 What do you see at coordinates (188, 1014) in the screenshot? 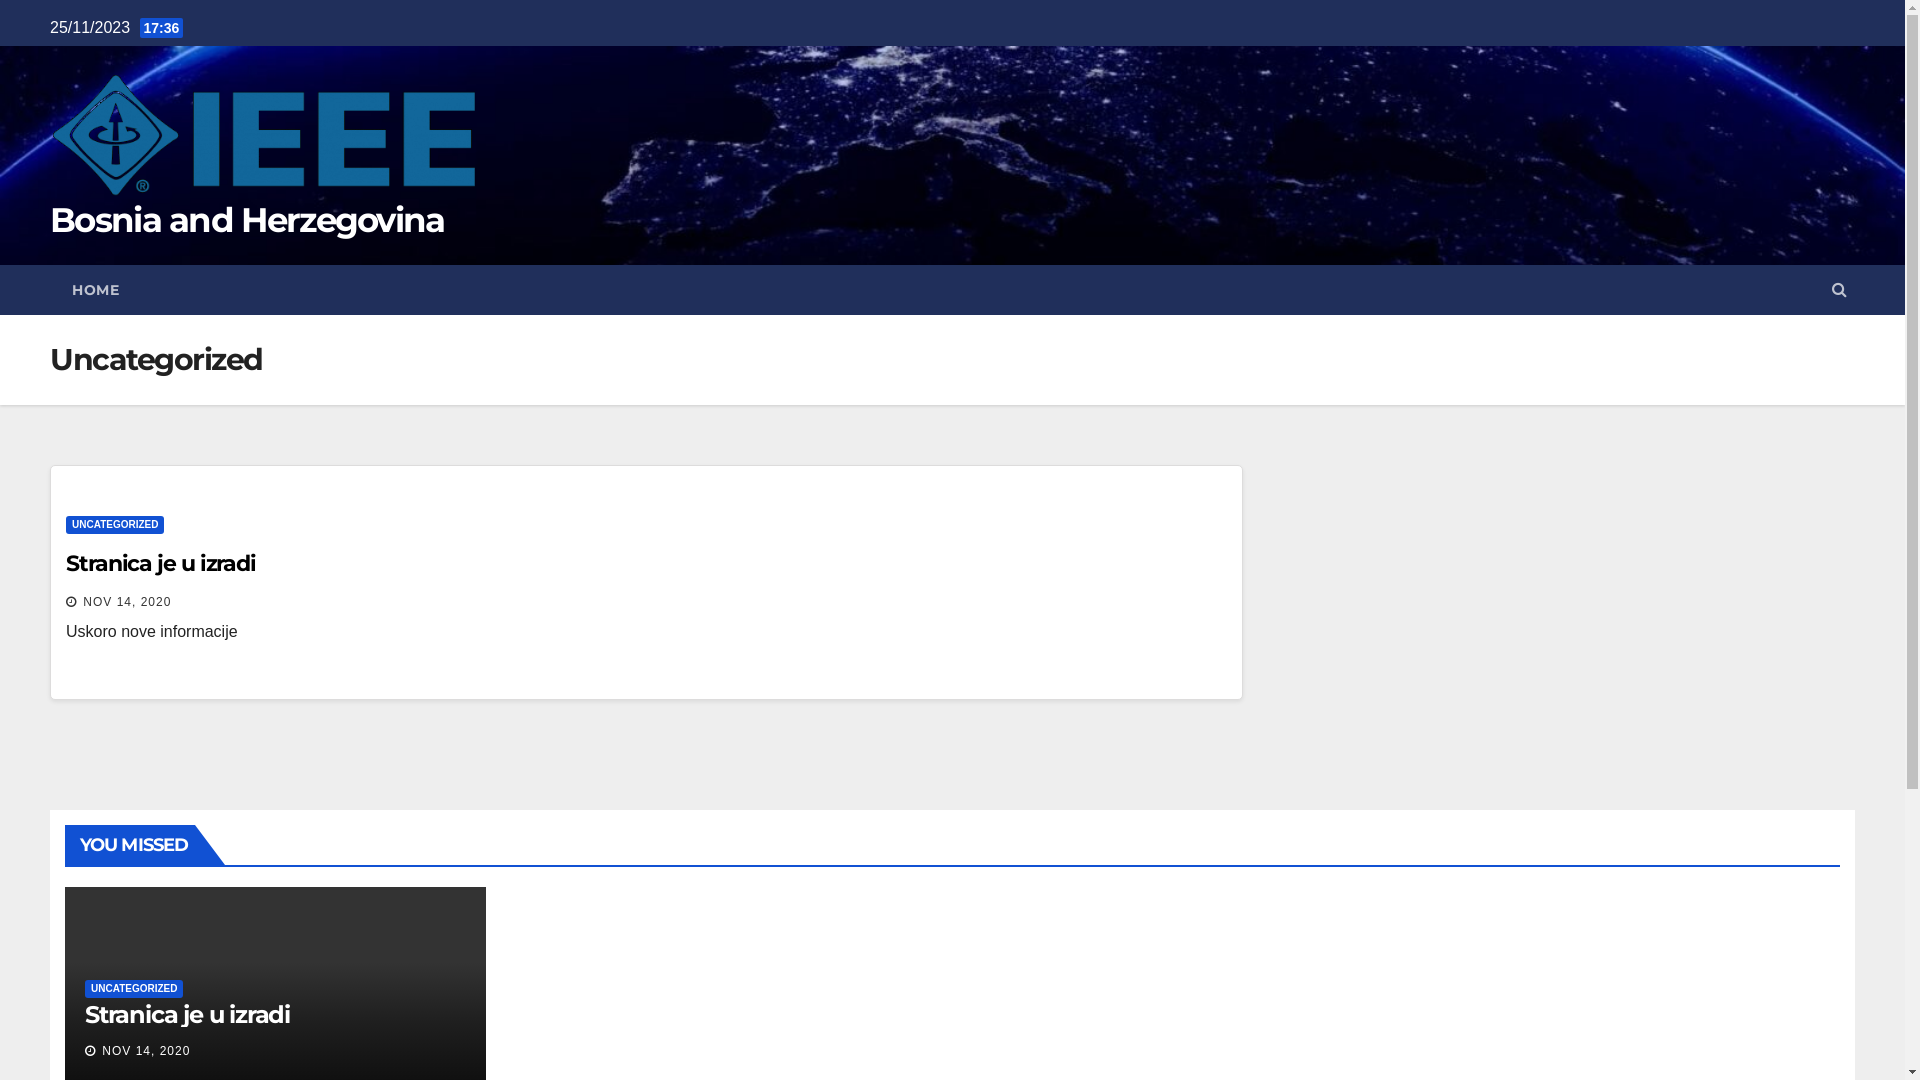
I see `Stranica je u izradi` at bounding box center [188, 1014].